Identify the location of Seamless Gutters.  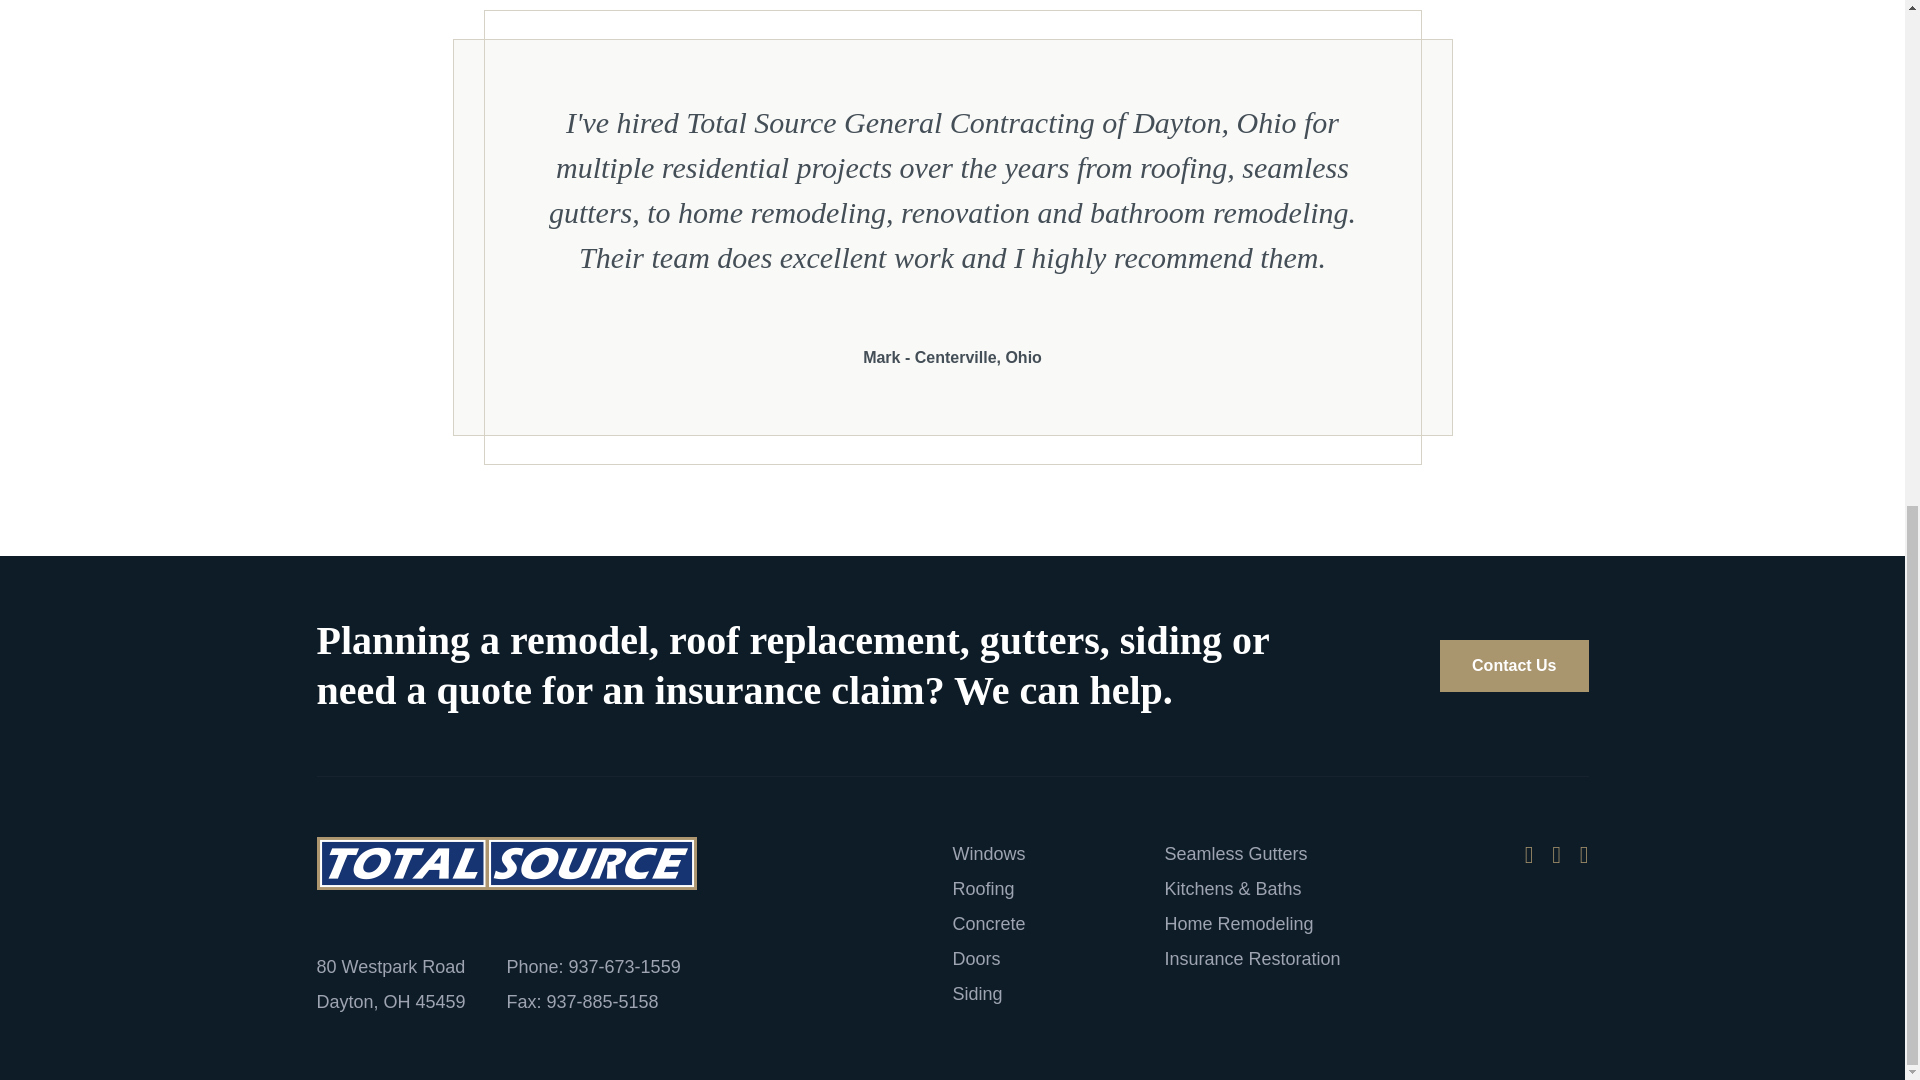
(1235, 854).